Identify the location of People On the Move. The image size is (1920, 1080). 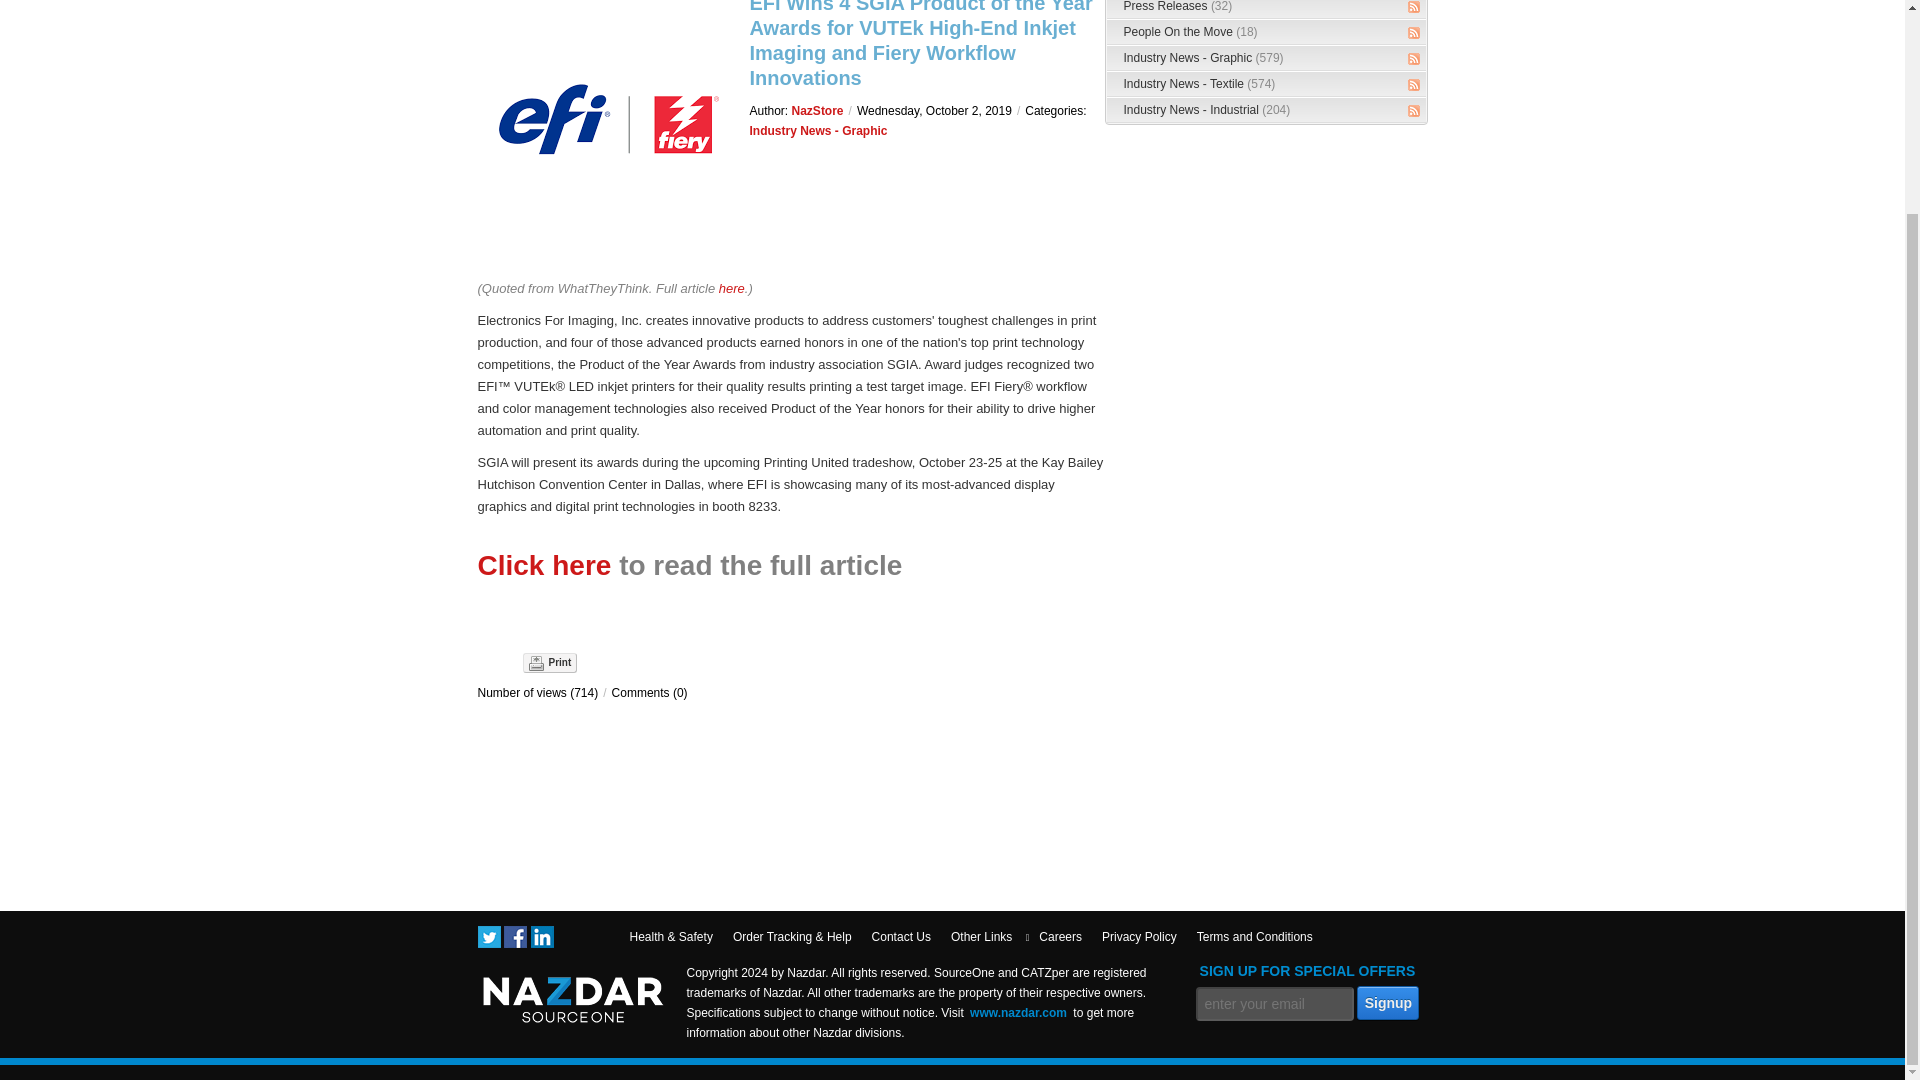
(1190, 31).